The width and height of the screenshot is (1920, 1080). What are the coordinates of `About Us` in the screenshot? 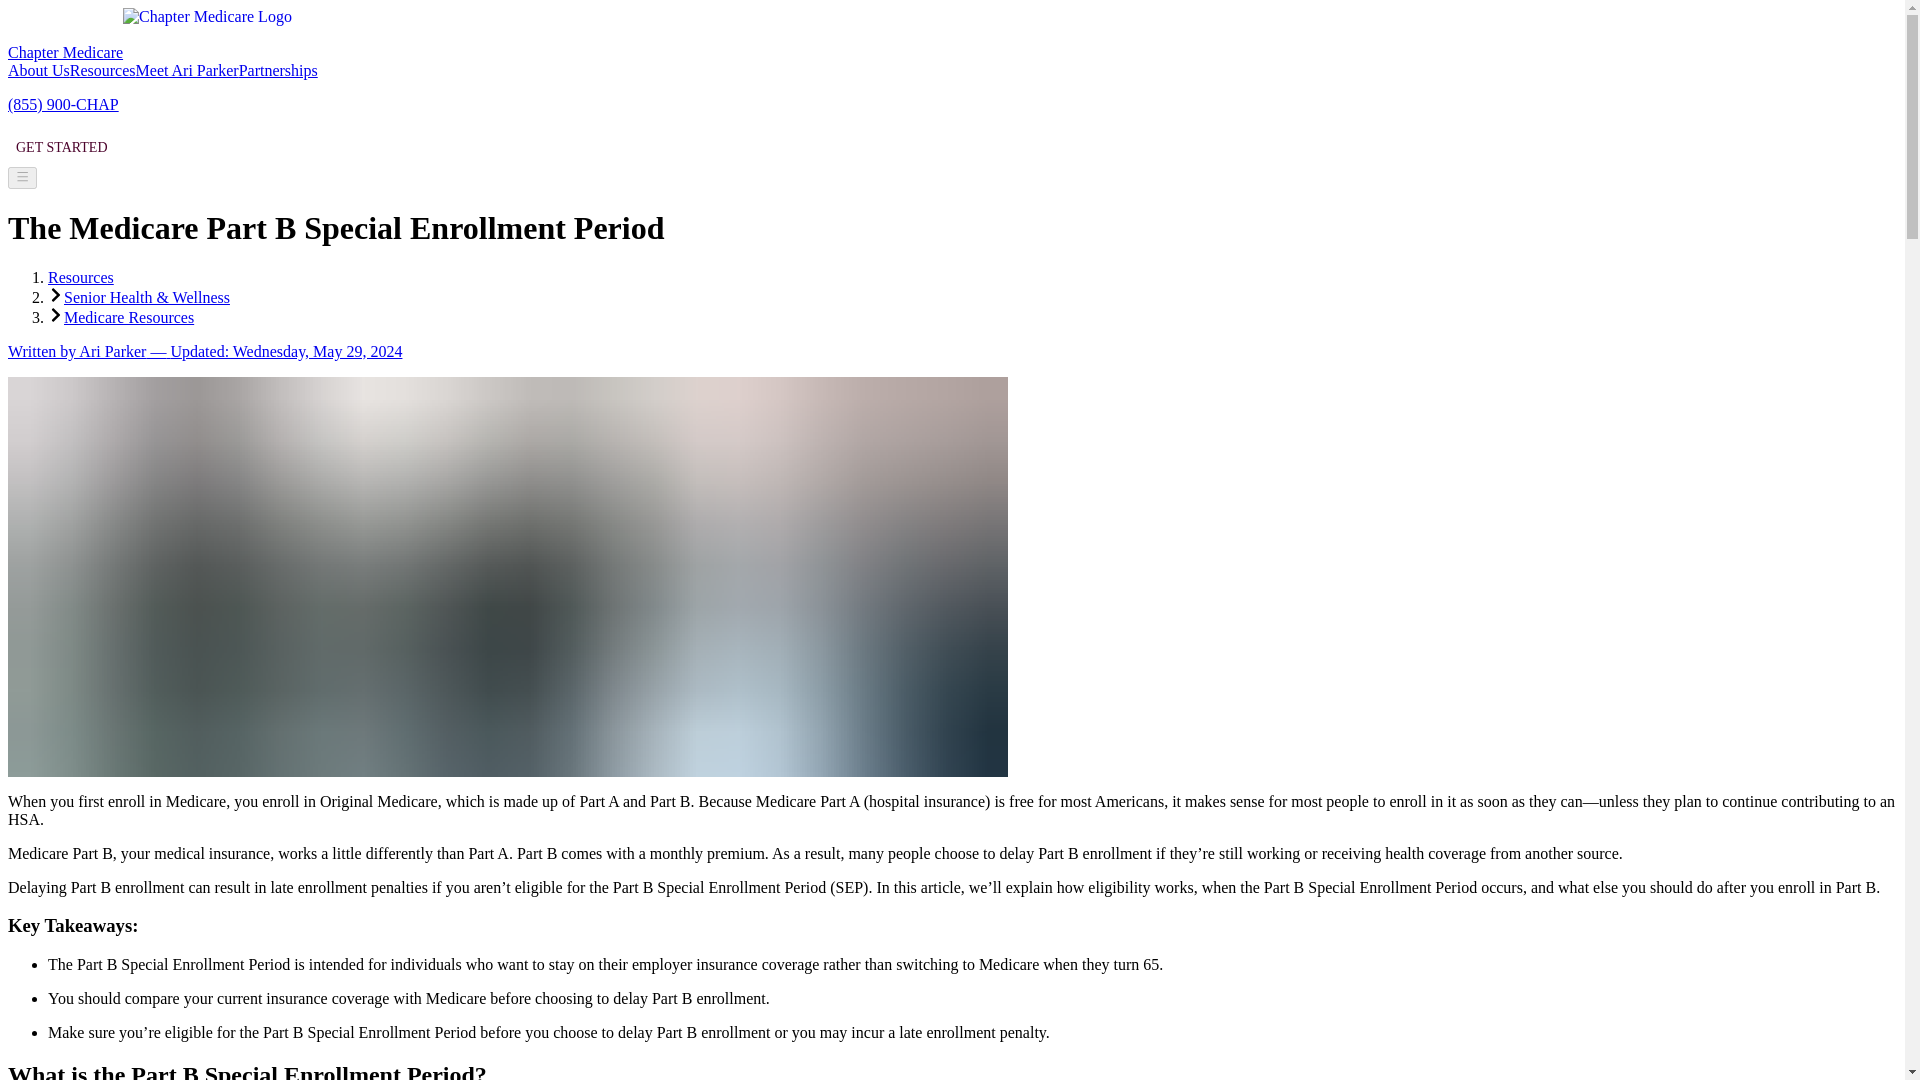 It's located at (38, 70).